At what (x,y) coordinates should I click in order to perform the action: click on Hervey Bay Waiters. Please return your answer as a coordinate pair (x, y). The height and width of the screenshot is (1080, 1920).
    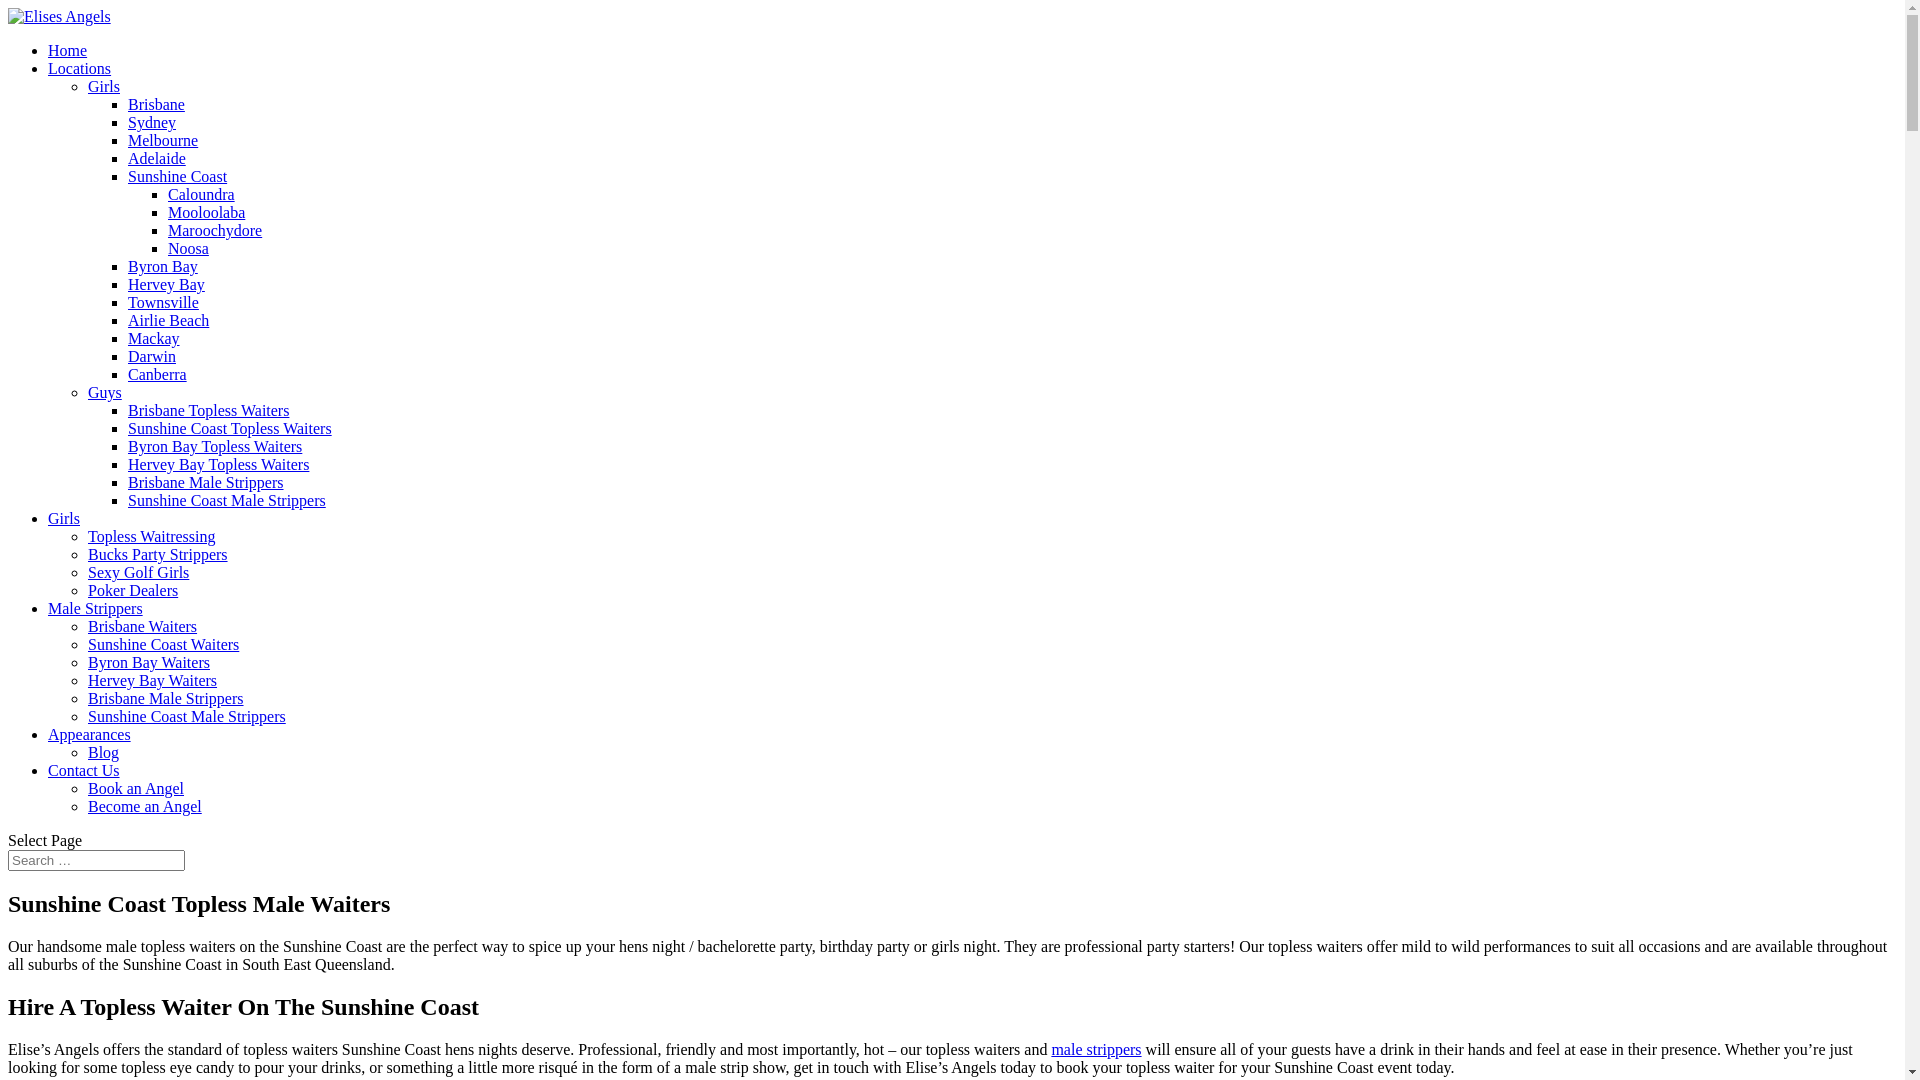
    Looking at the image, I should click on (152, 680).